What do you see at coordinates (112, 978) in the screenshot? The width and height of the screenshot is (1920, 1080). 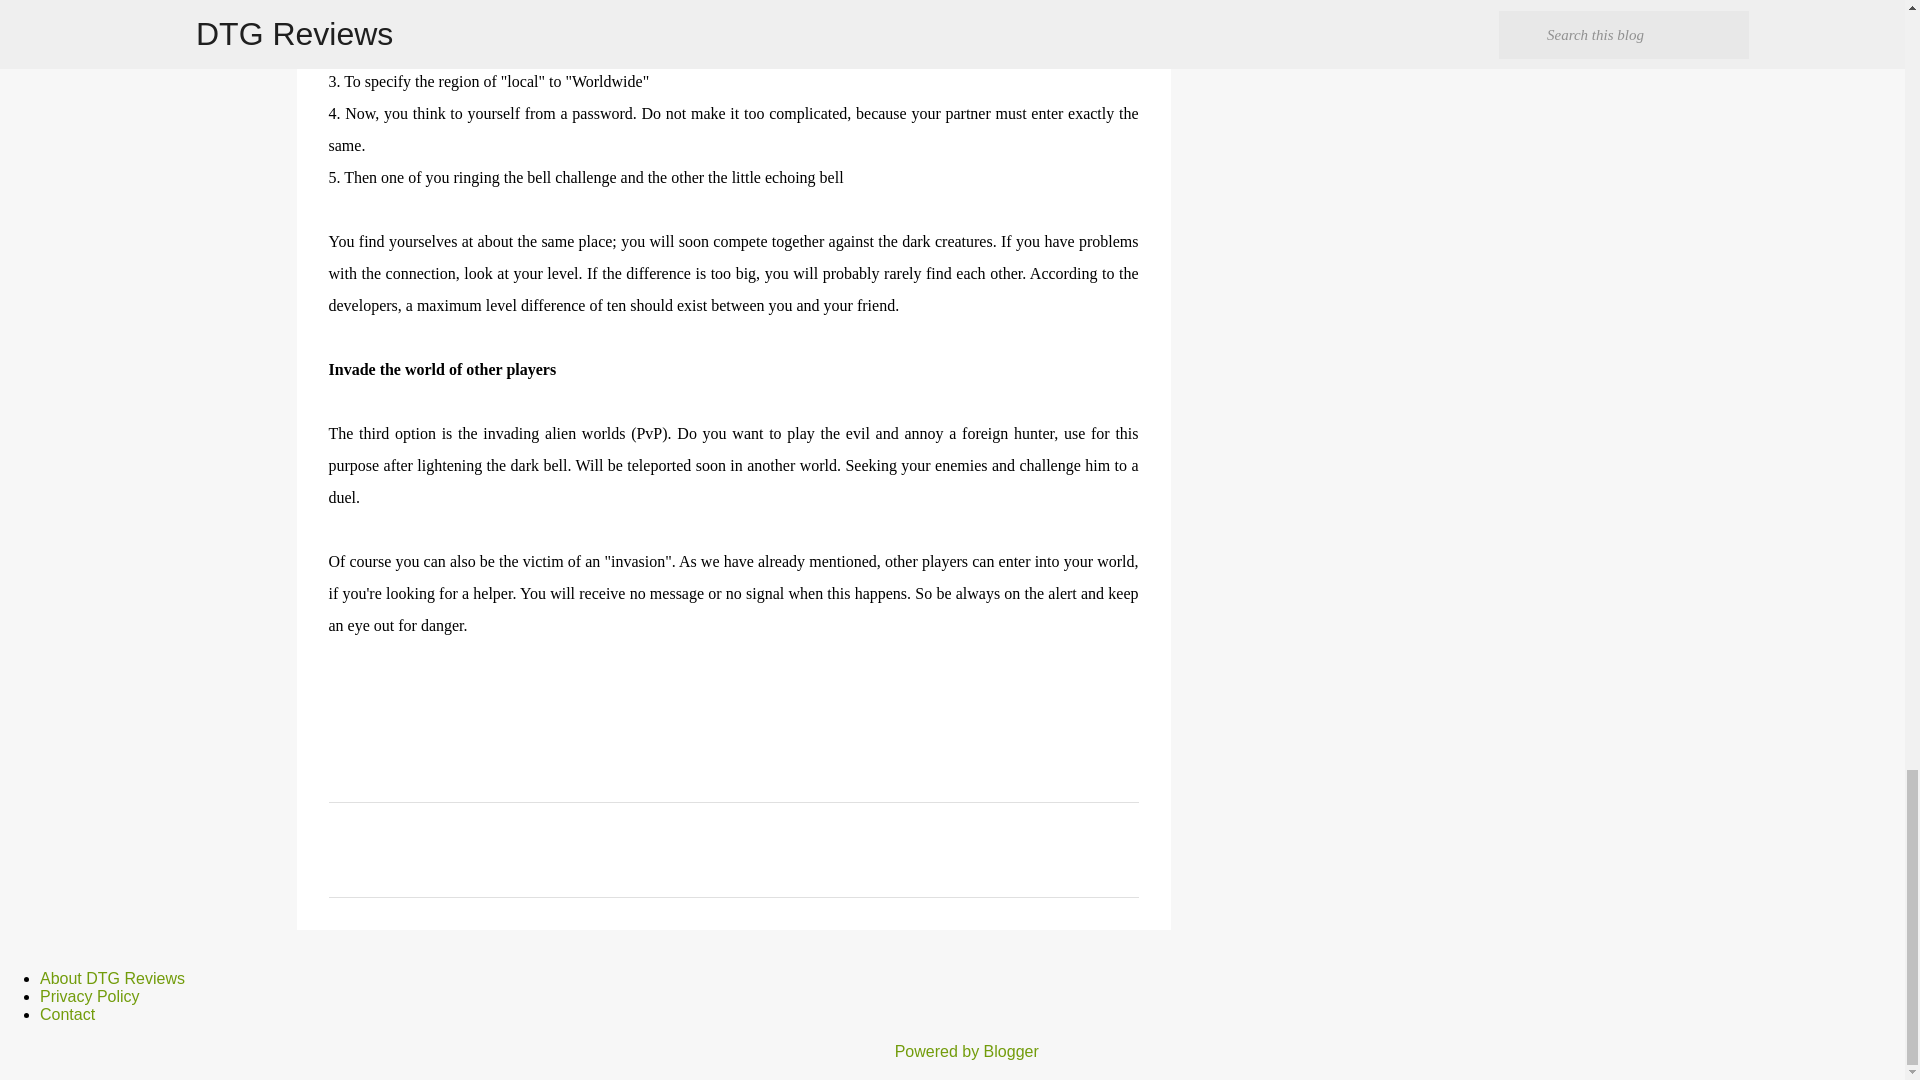 I see `About DTG Reviews` at bounding box center [112, 978].